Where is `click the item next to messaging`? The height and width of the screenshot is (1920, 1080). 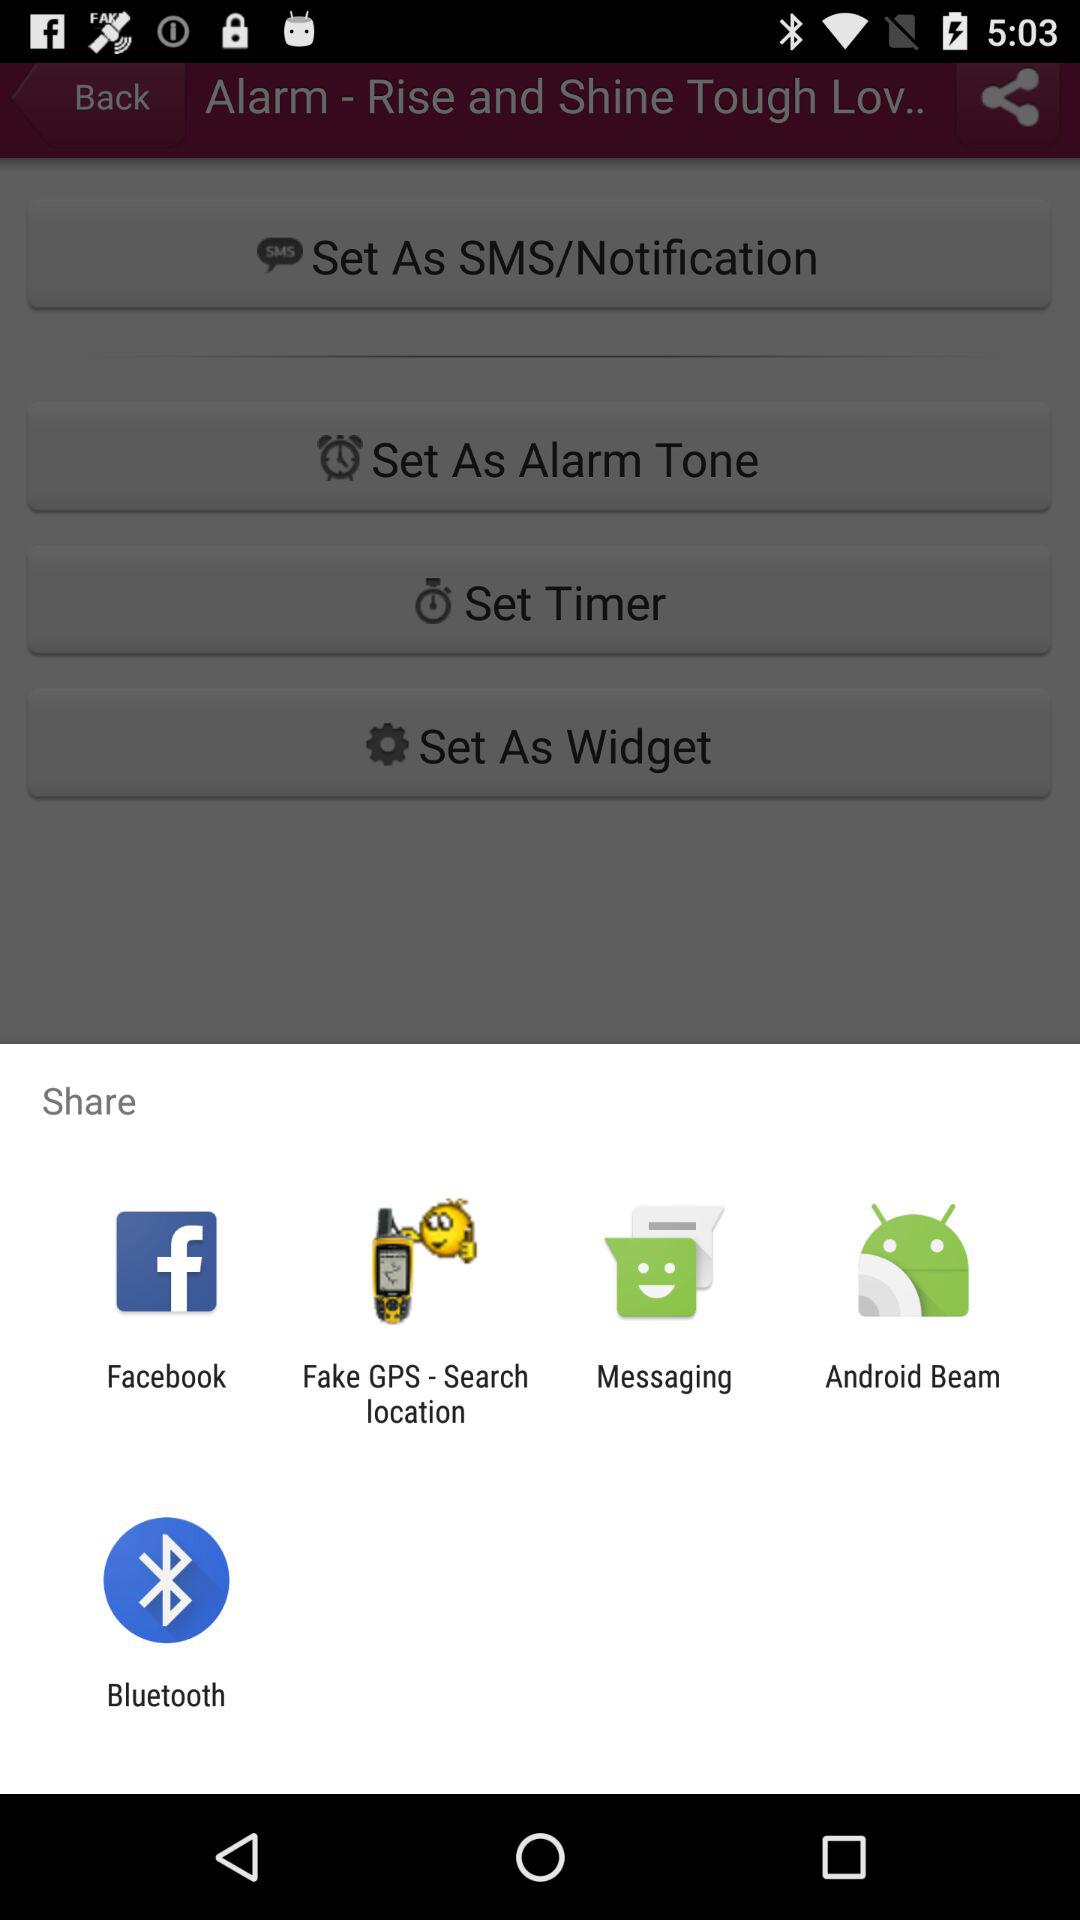 click the item next to messaging is located at coordinates (913, 1393).